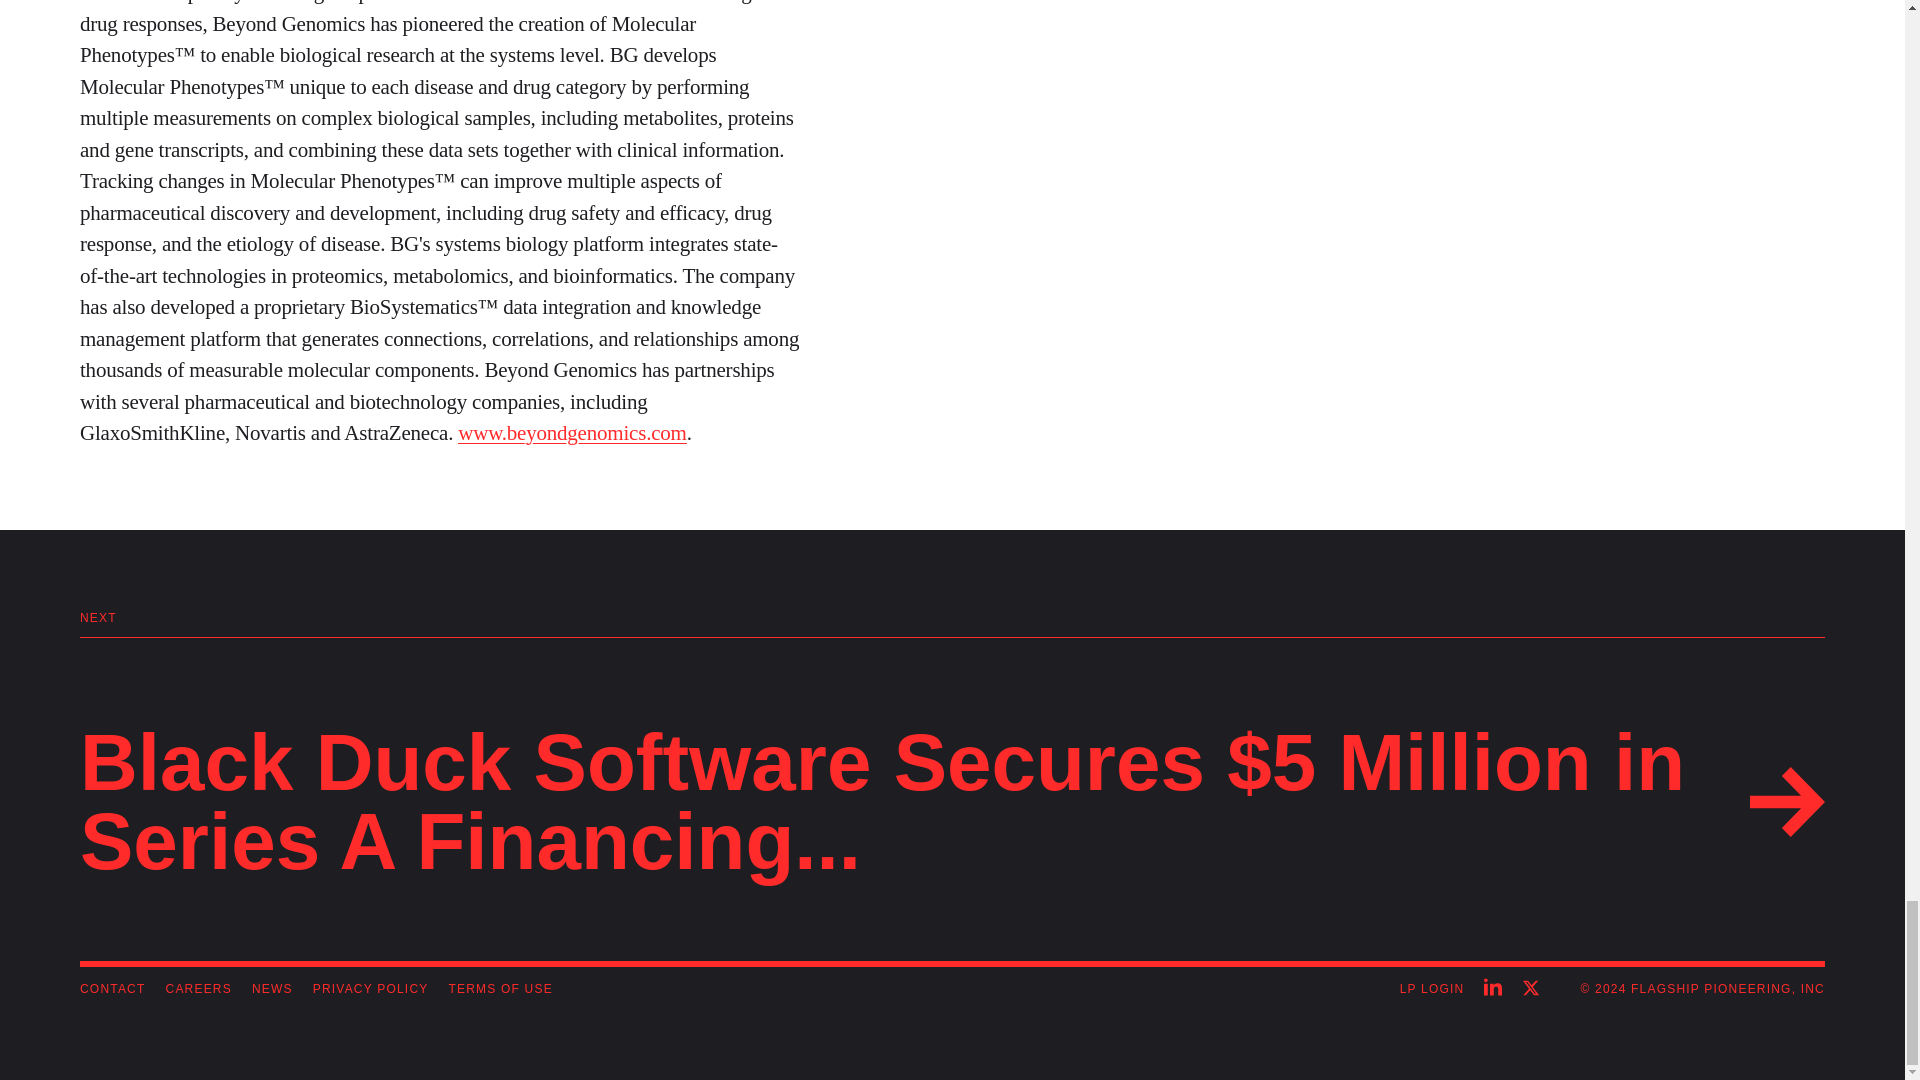  I want to click on www.beyondgenomics.com, so click(572, 432).